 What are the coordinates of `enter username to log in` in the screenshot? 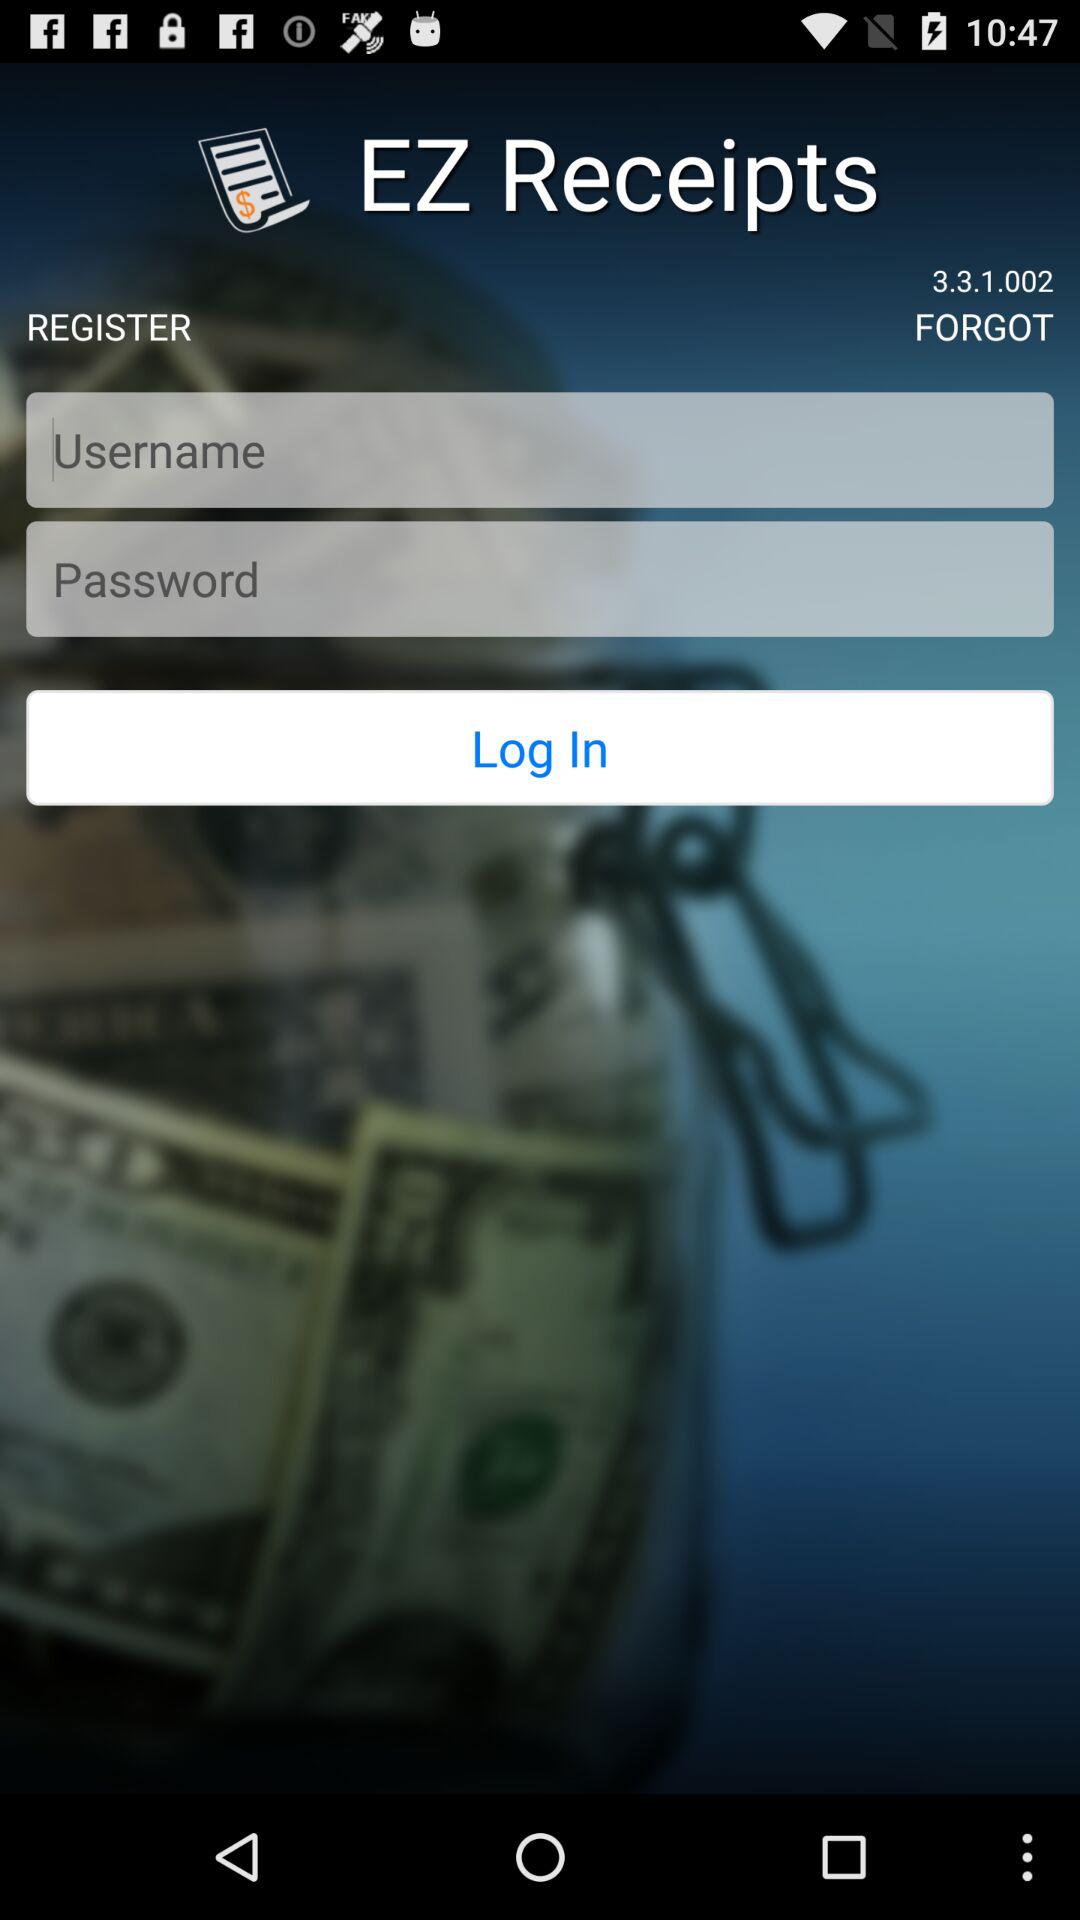 It's located at (540, 450).